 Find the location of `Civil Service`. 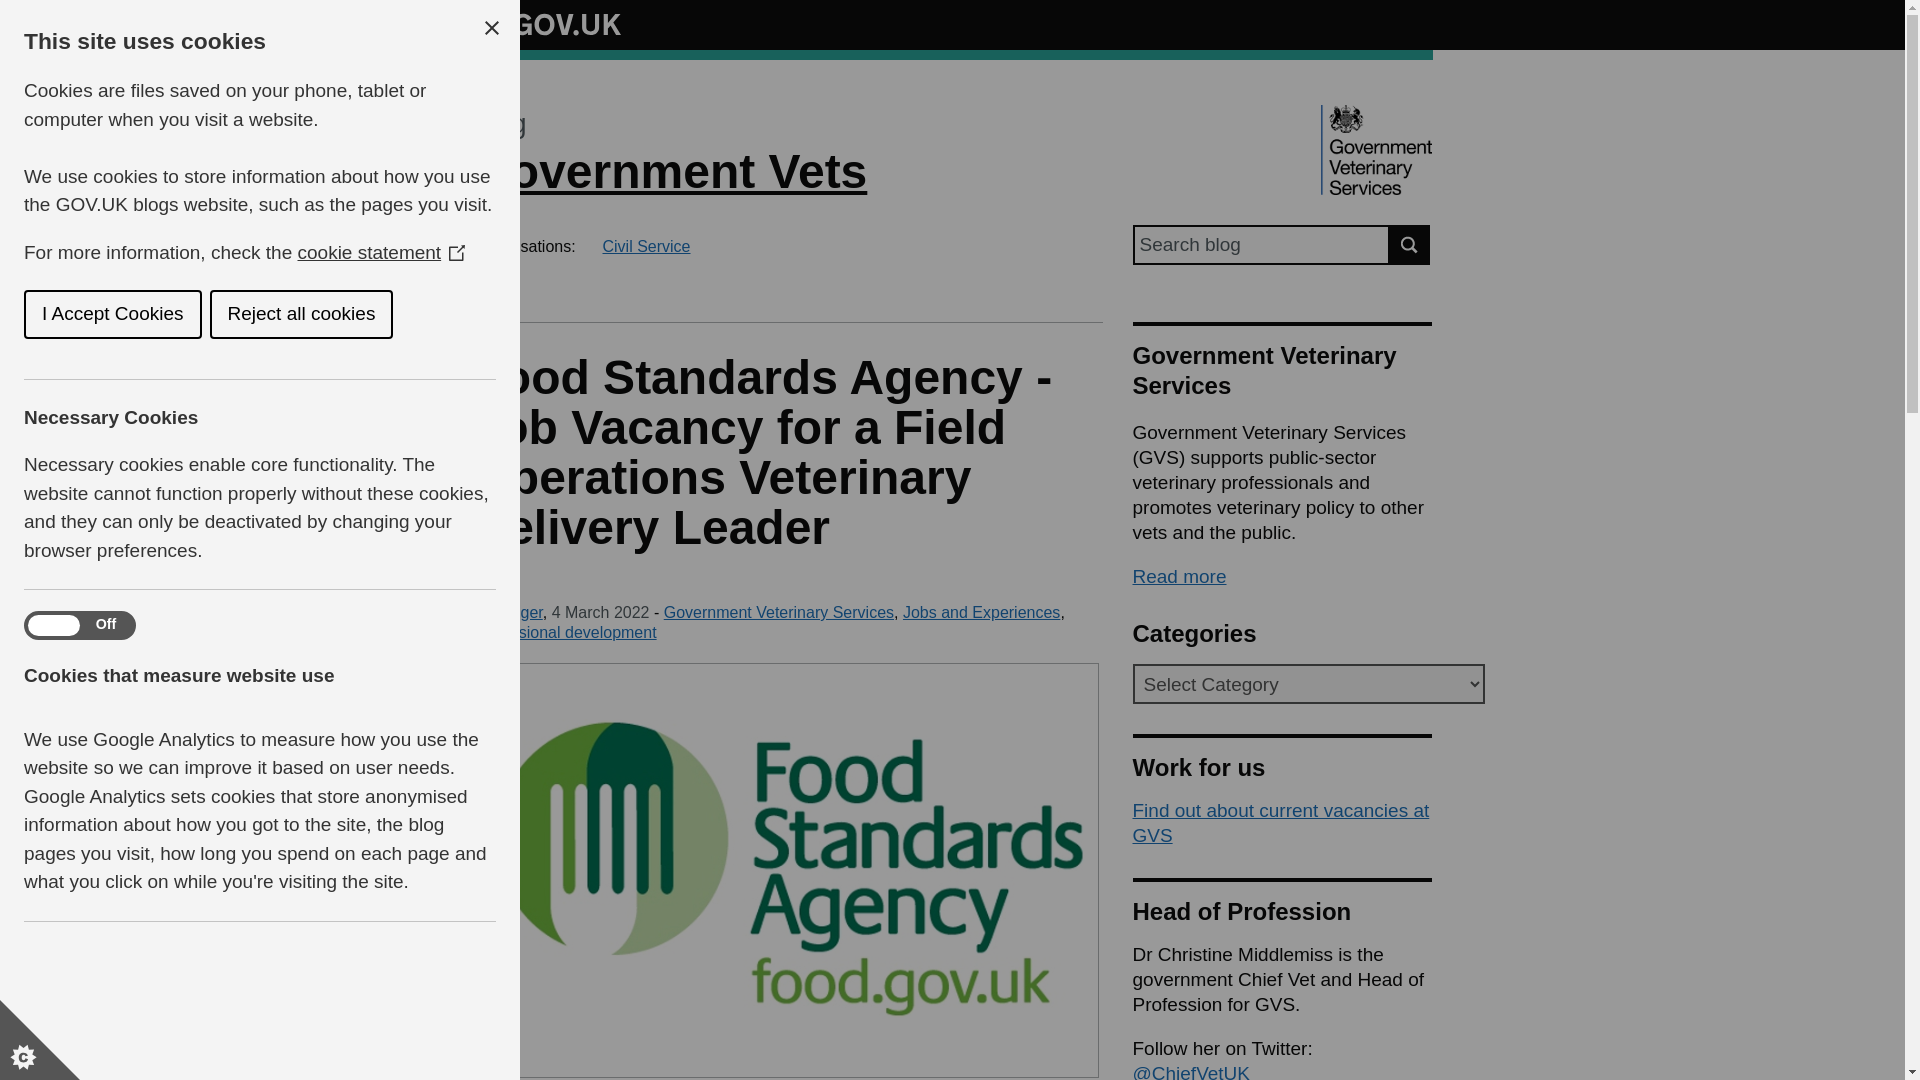

Civil Service is located at coordinates (646, 246).